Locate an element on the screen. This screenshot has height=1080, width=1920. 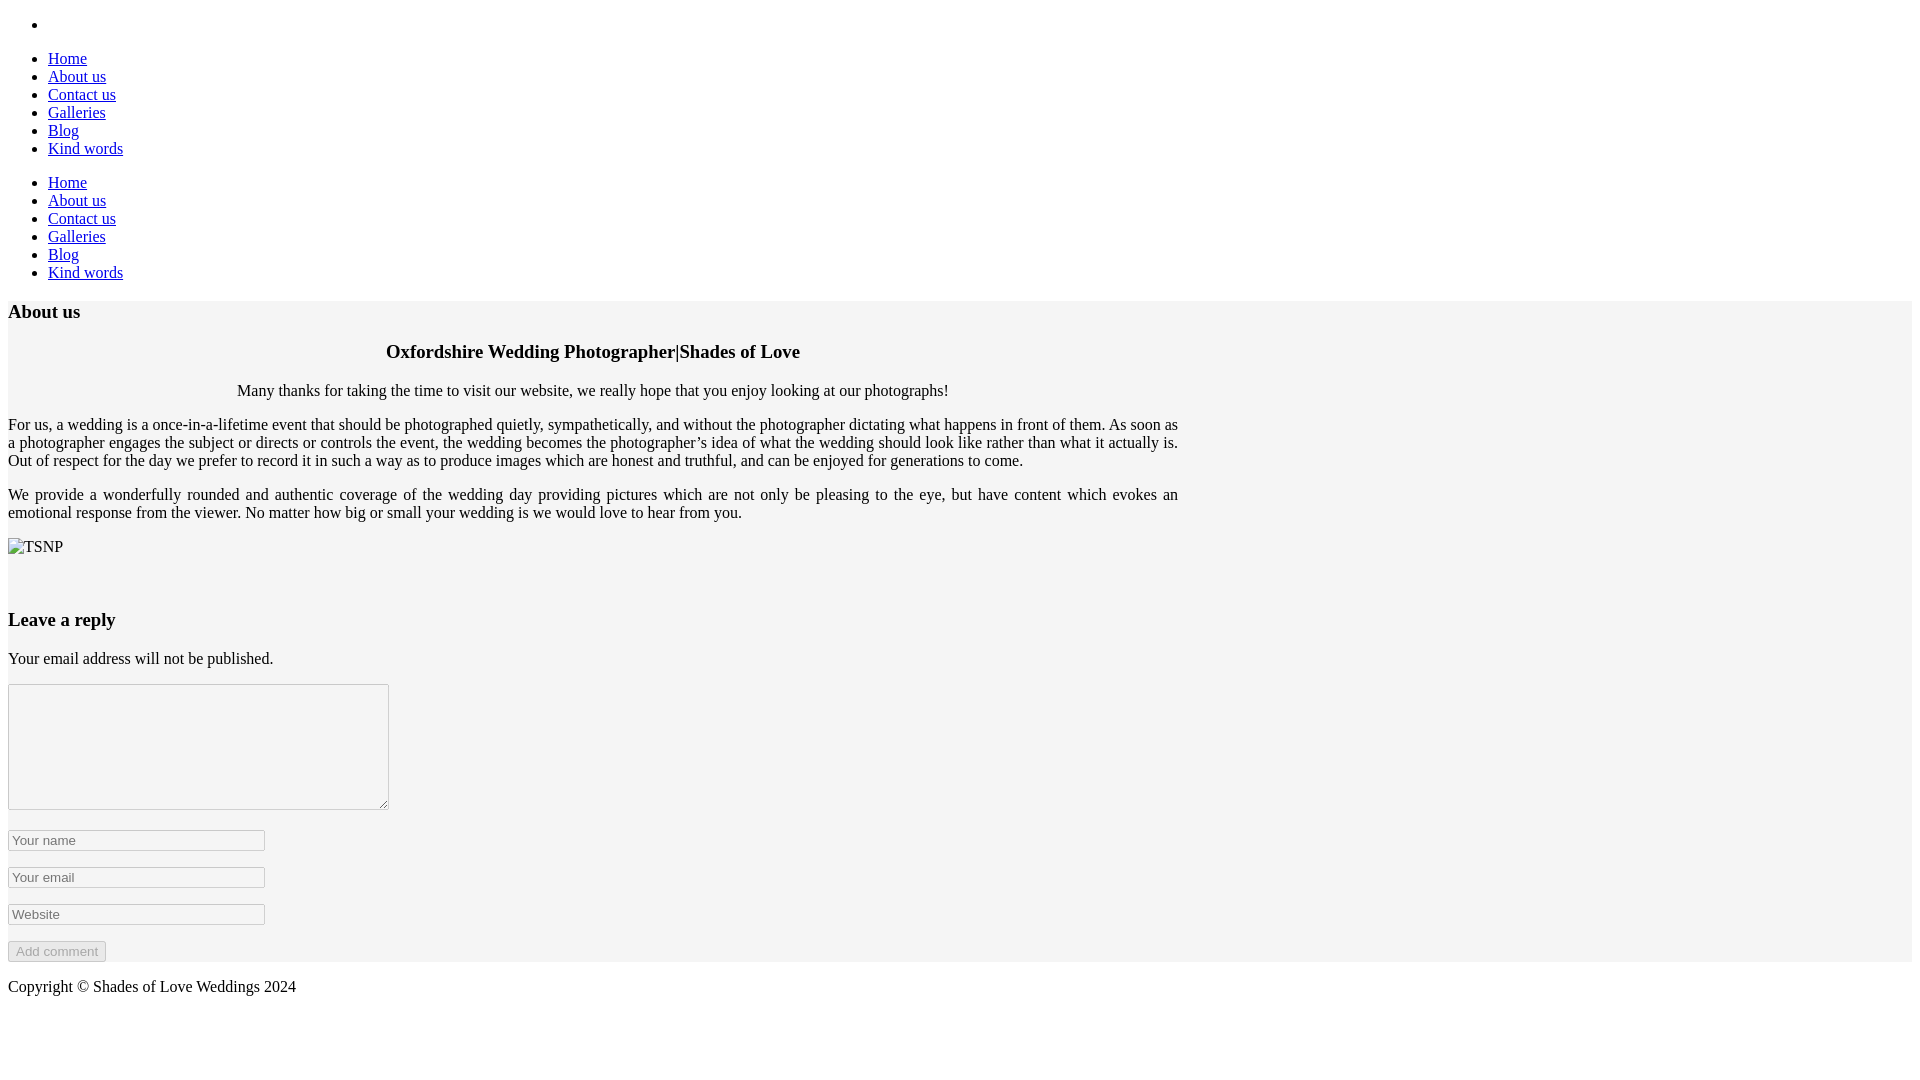
About us is located at coordinates (76, 76).